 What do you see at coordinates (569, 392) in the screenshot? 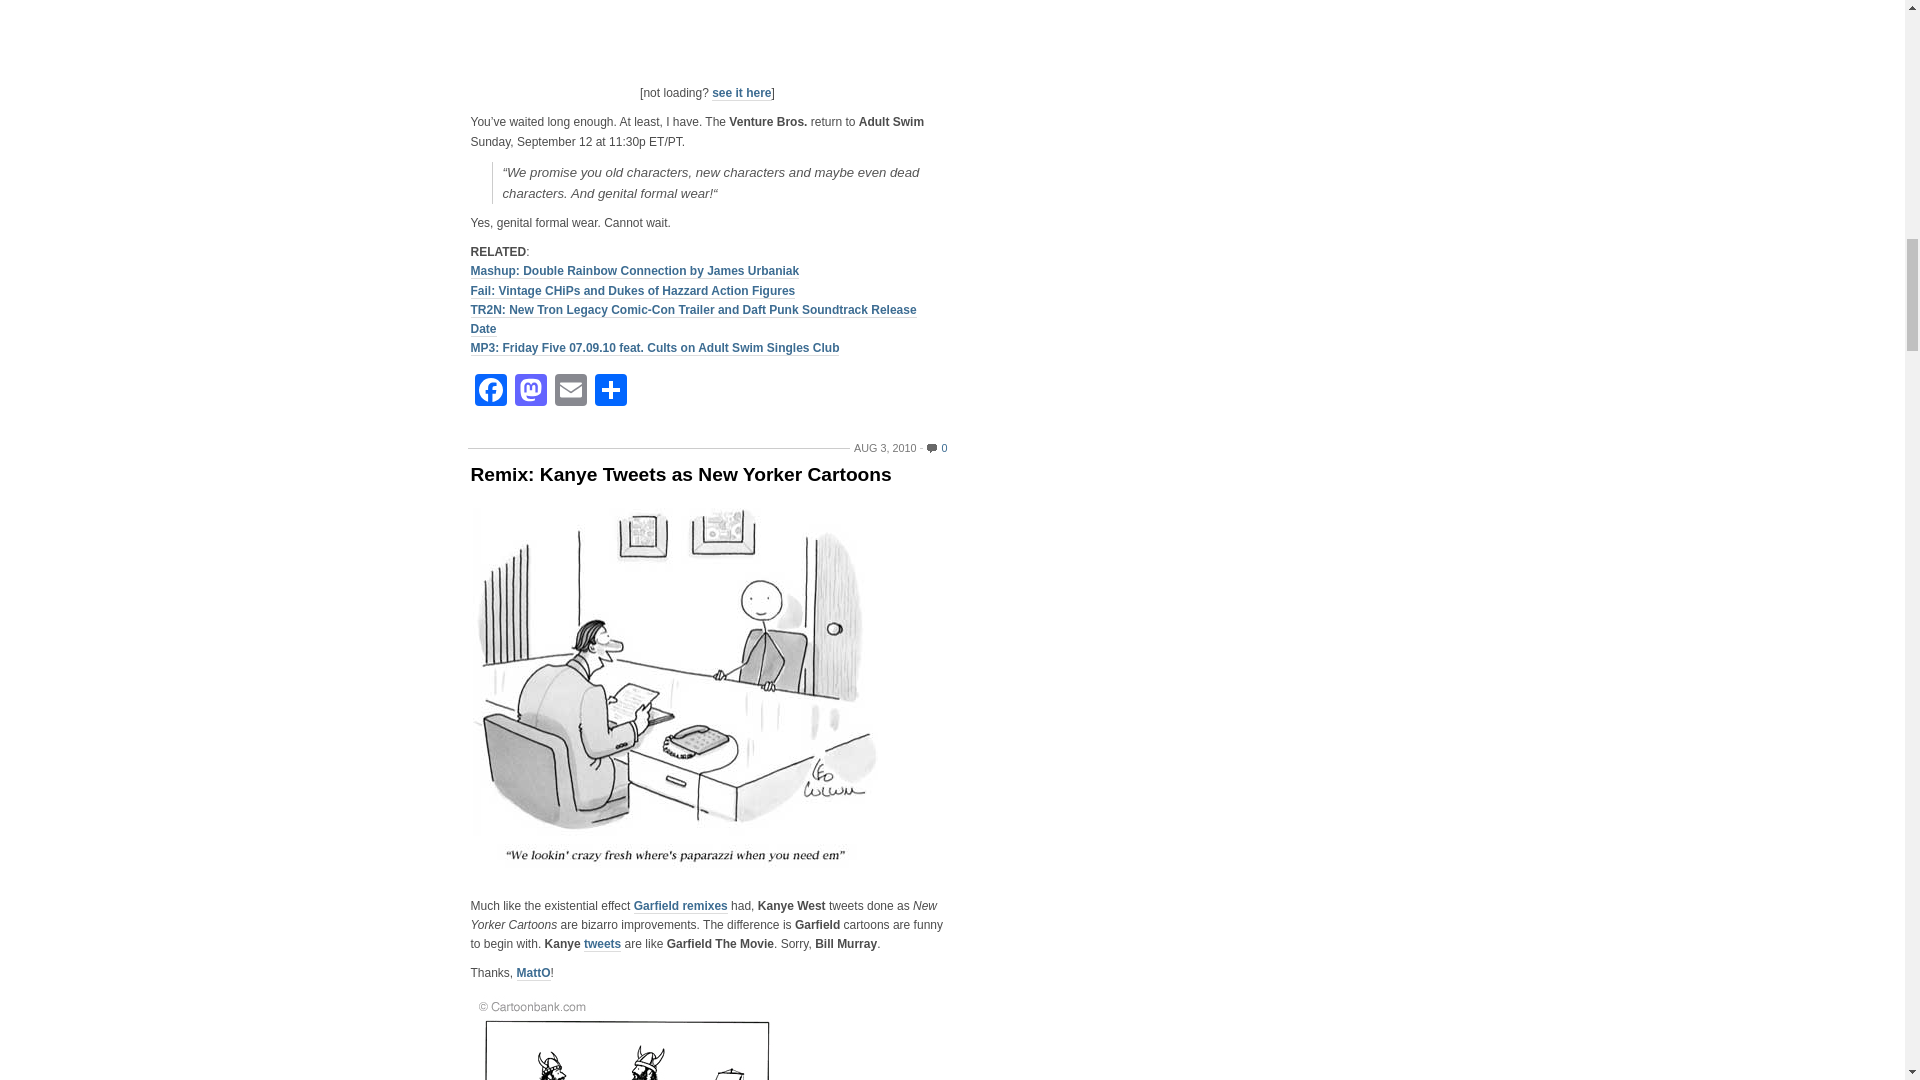
I see `Email` at bounding box center [569, 392].